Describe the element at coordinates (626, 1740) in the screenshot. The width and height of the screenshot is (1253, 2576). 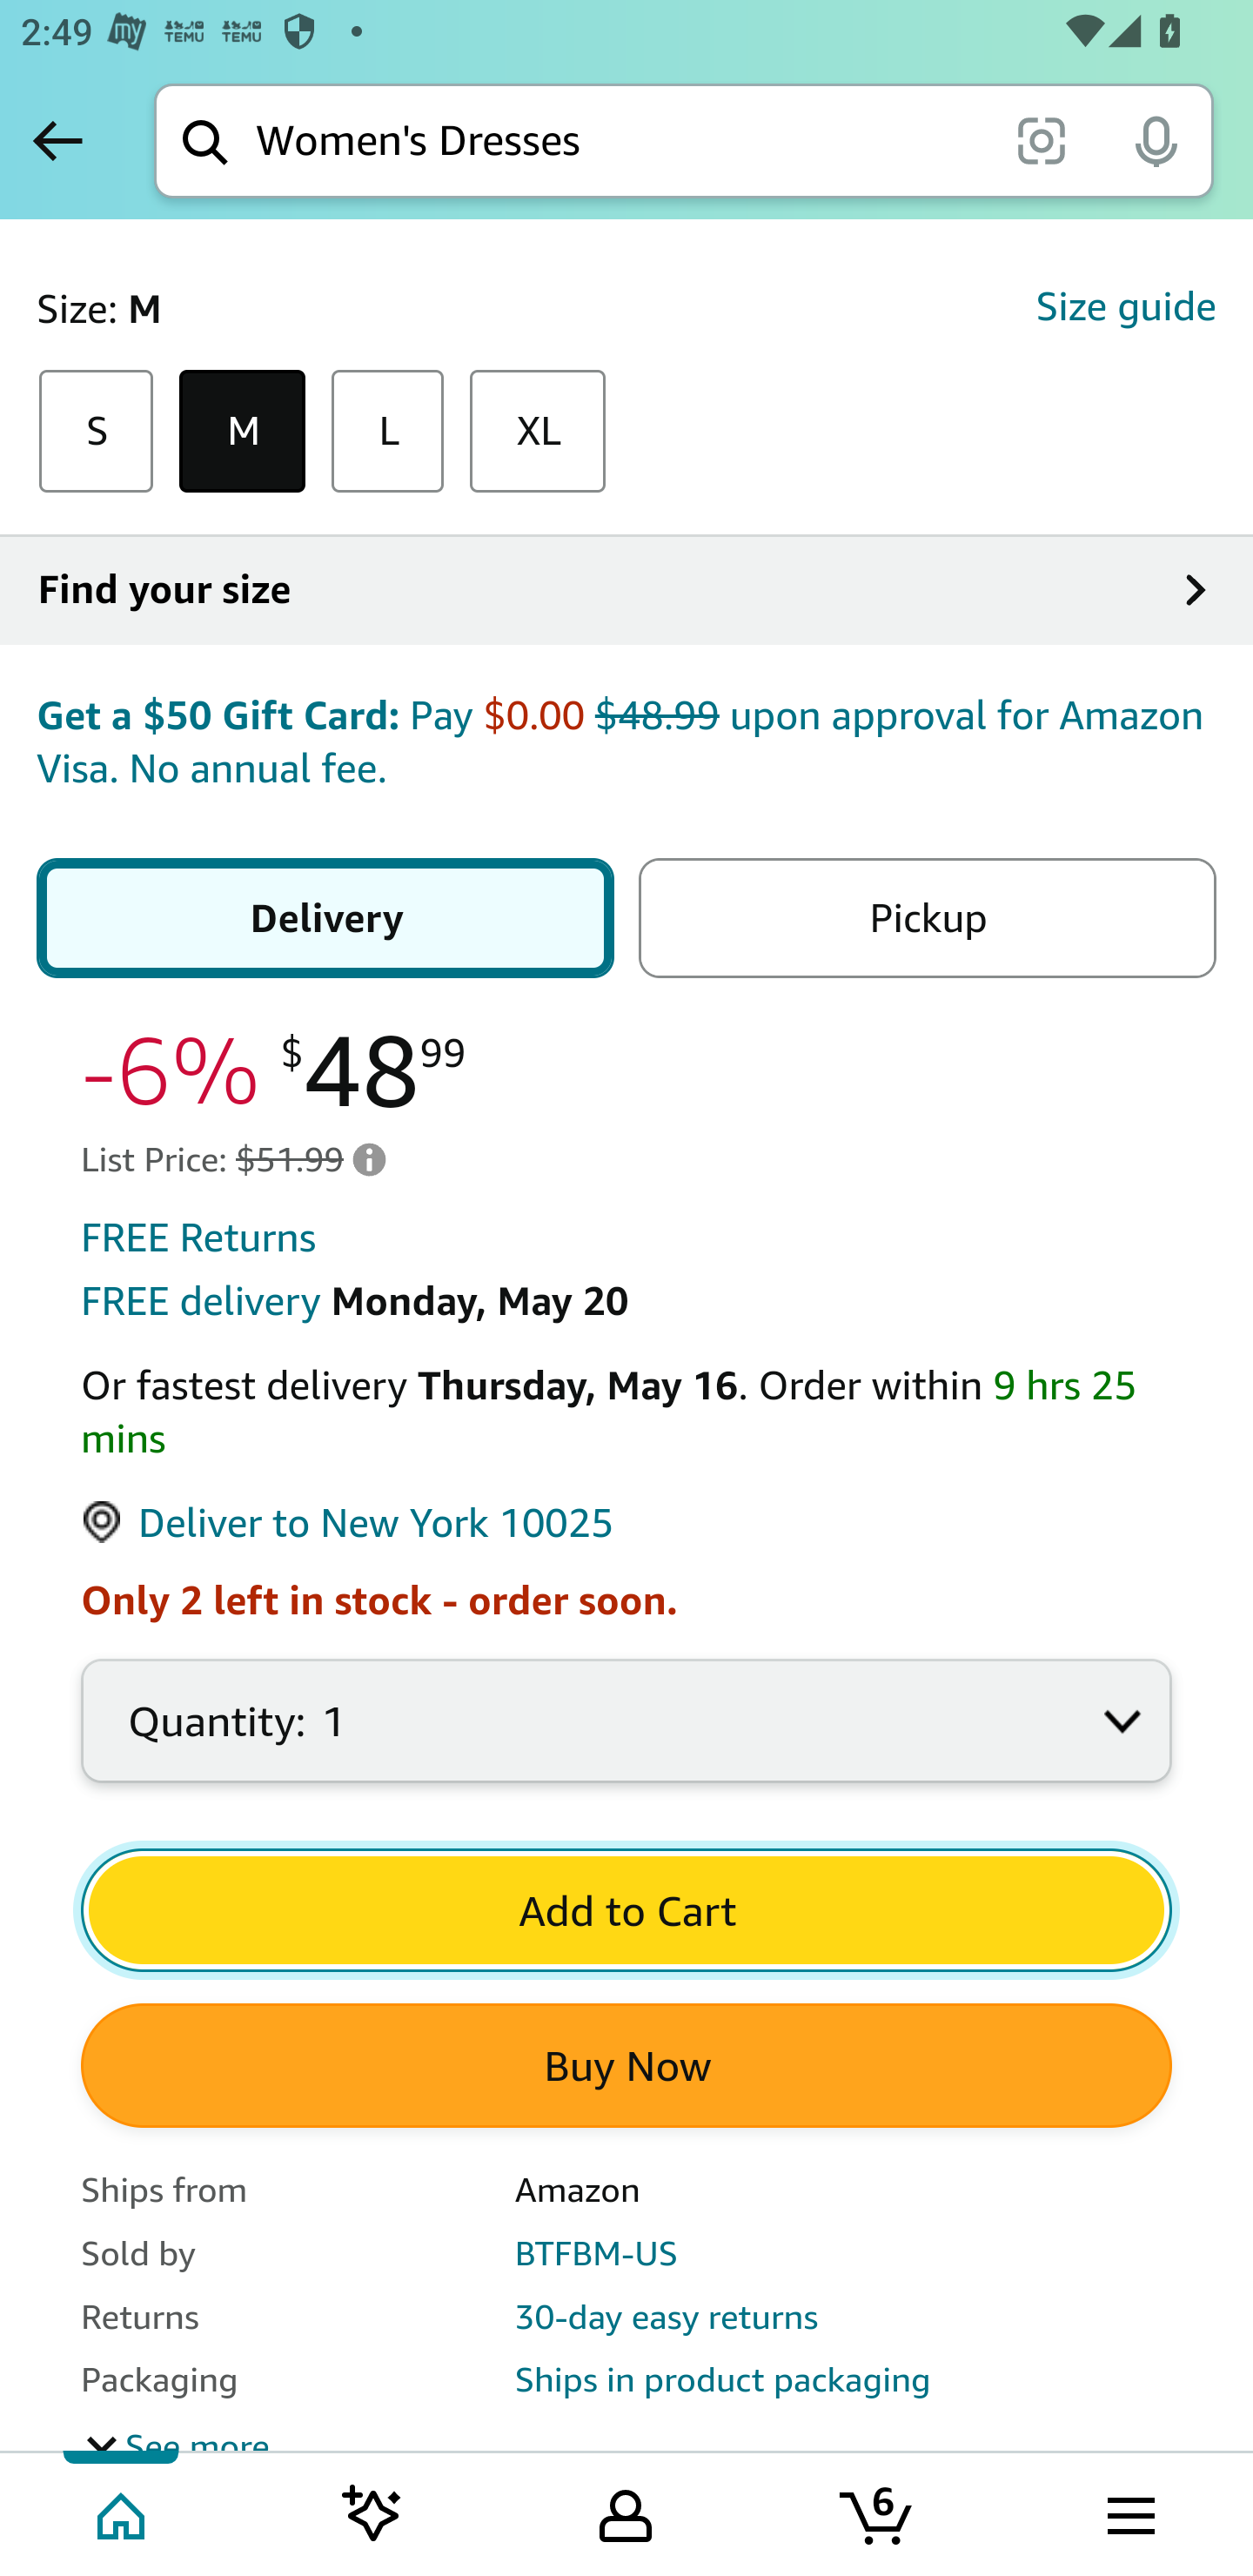
I see `1` at that location.